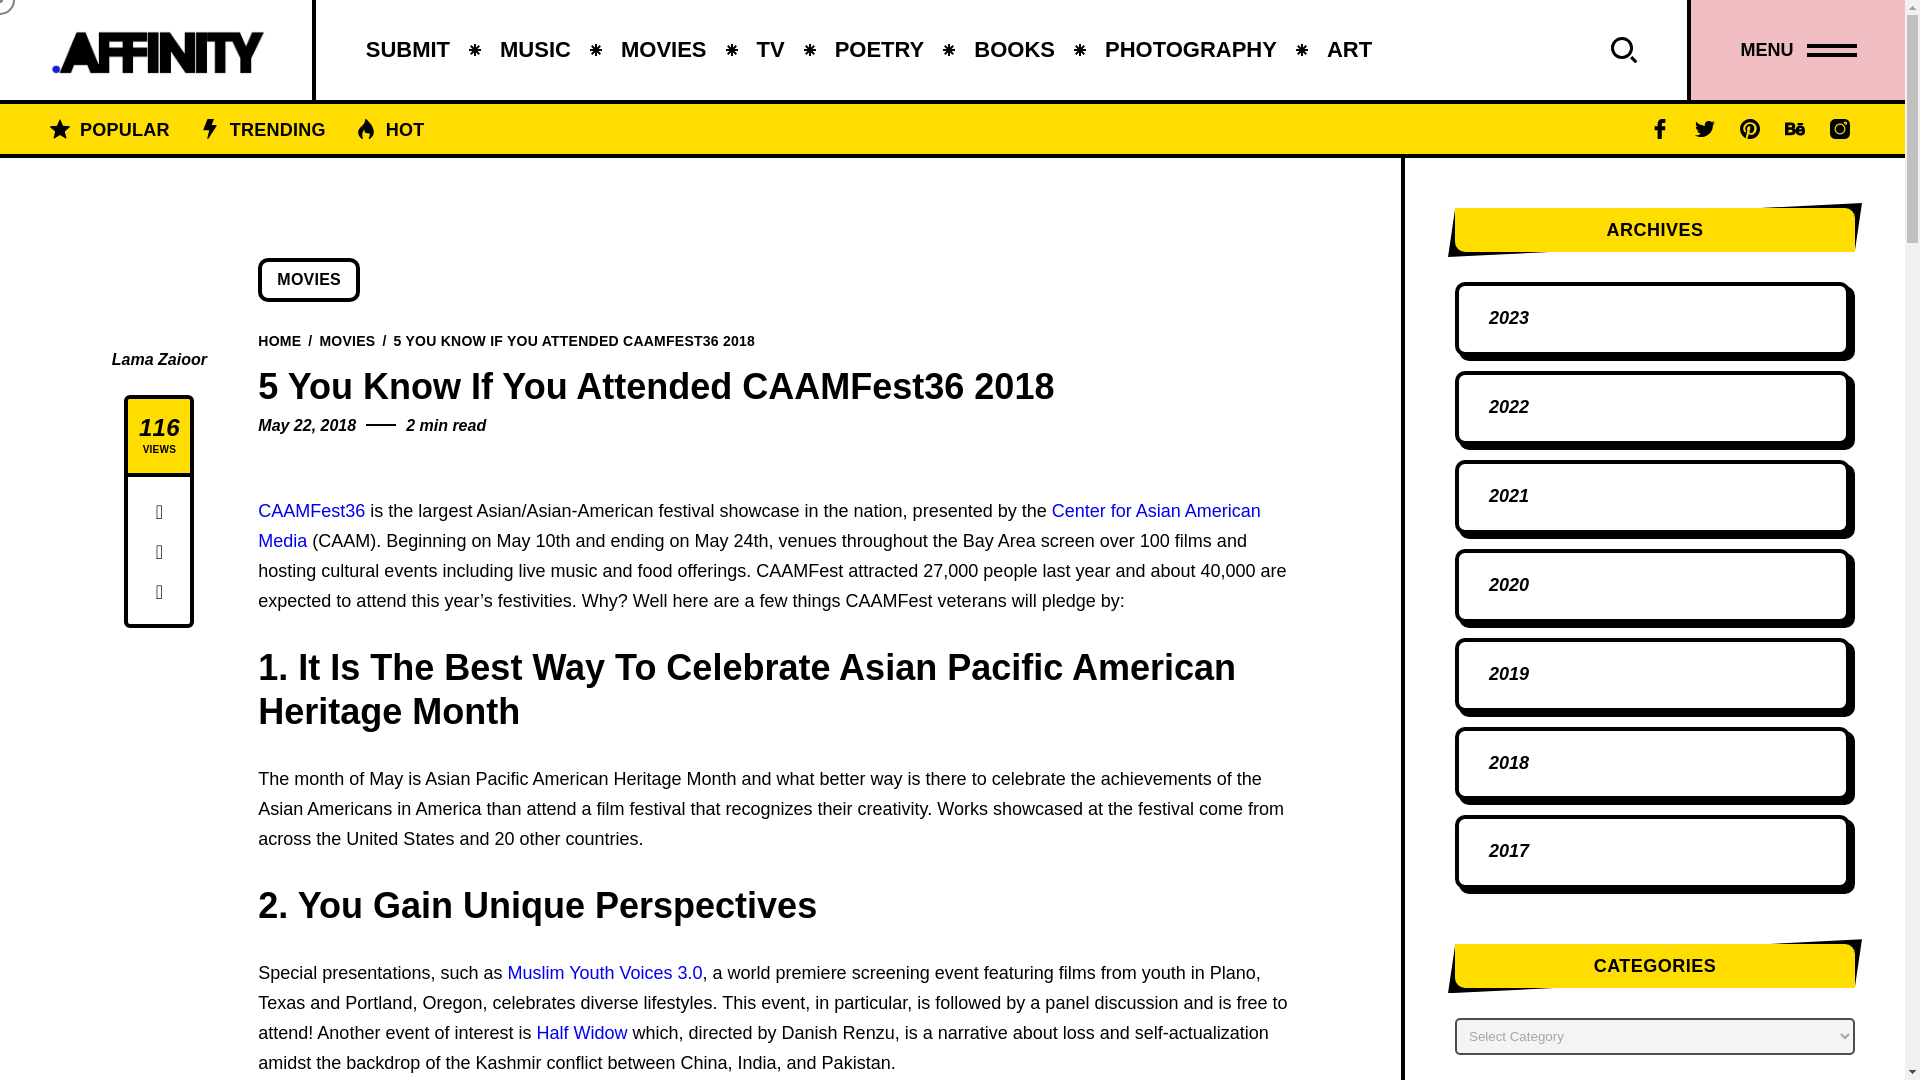 This screenshot has height=1080, width=1920. What do you see at coordinates (1190, 50) in the screenshot?
I see `PHOTOGRAPHY` at bounding box center [1190, 50].